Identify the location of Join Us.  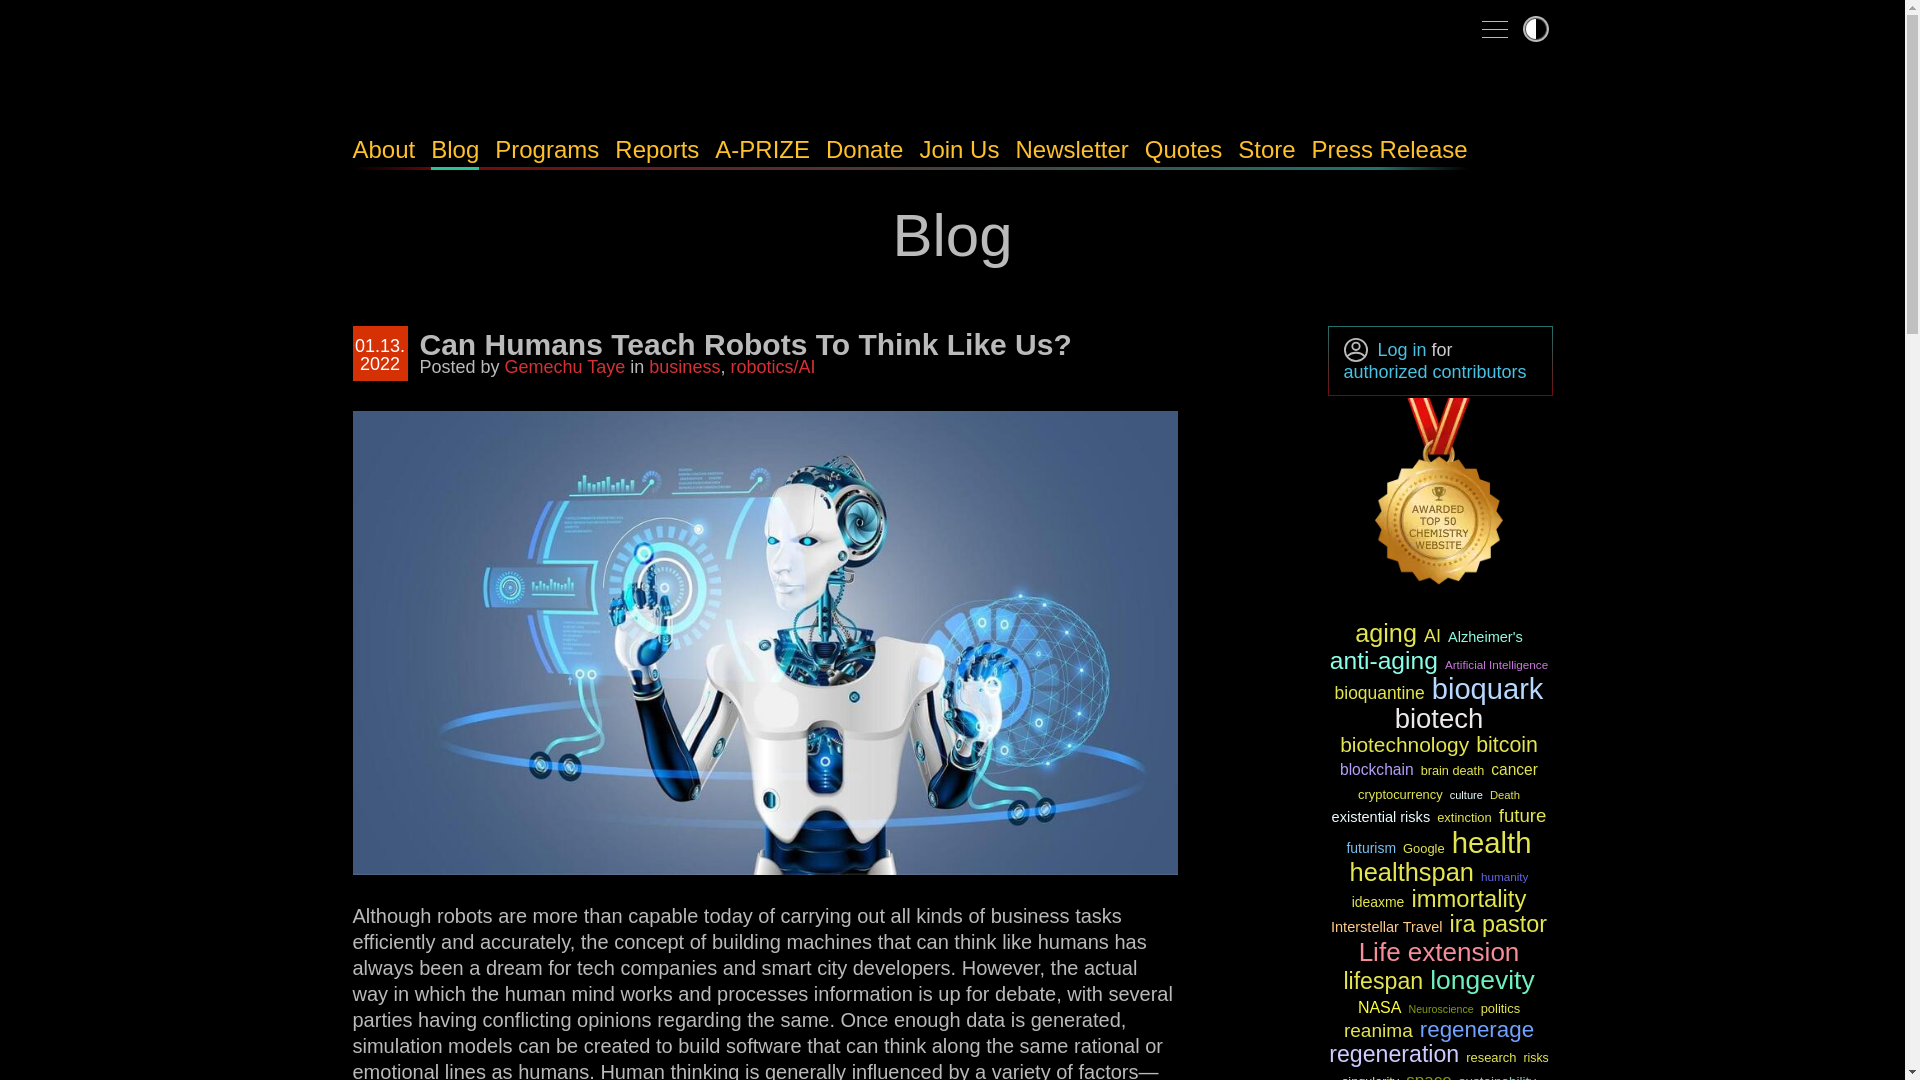
(958, 150).